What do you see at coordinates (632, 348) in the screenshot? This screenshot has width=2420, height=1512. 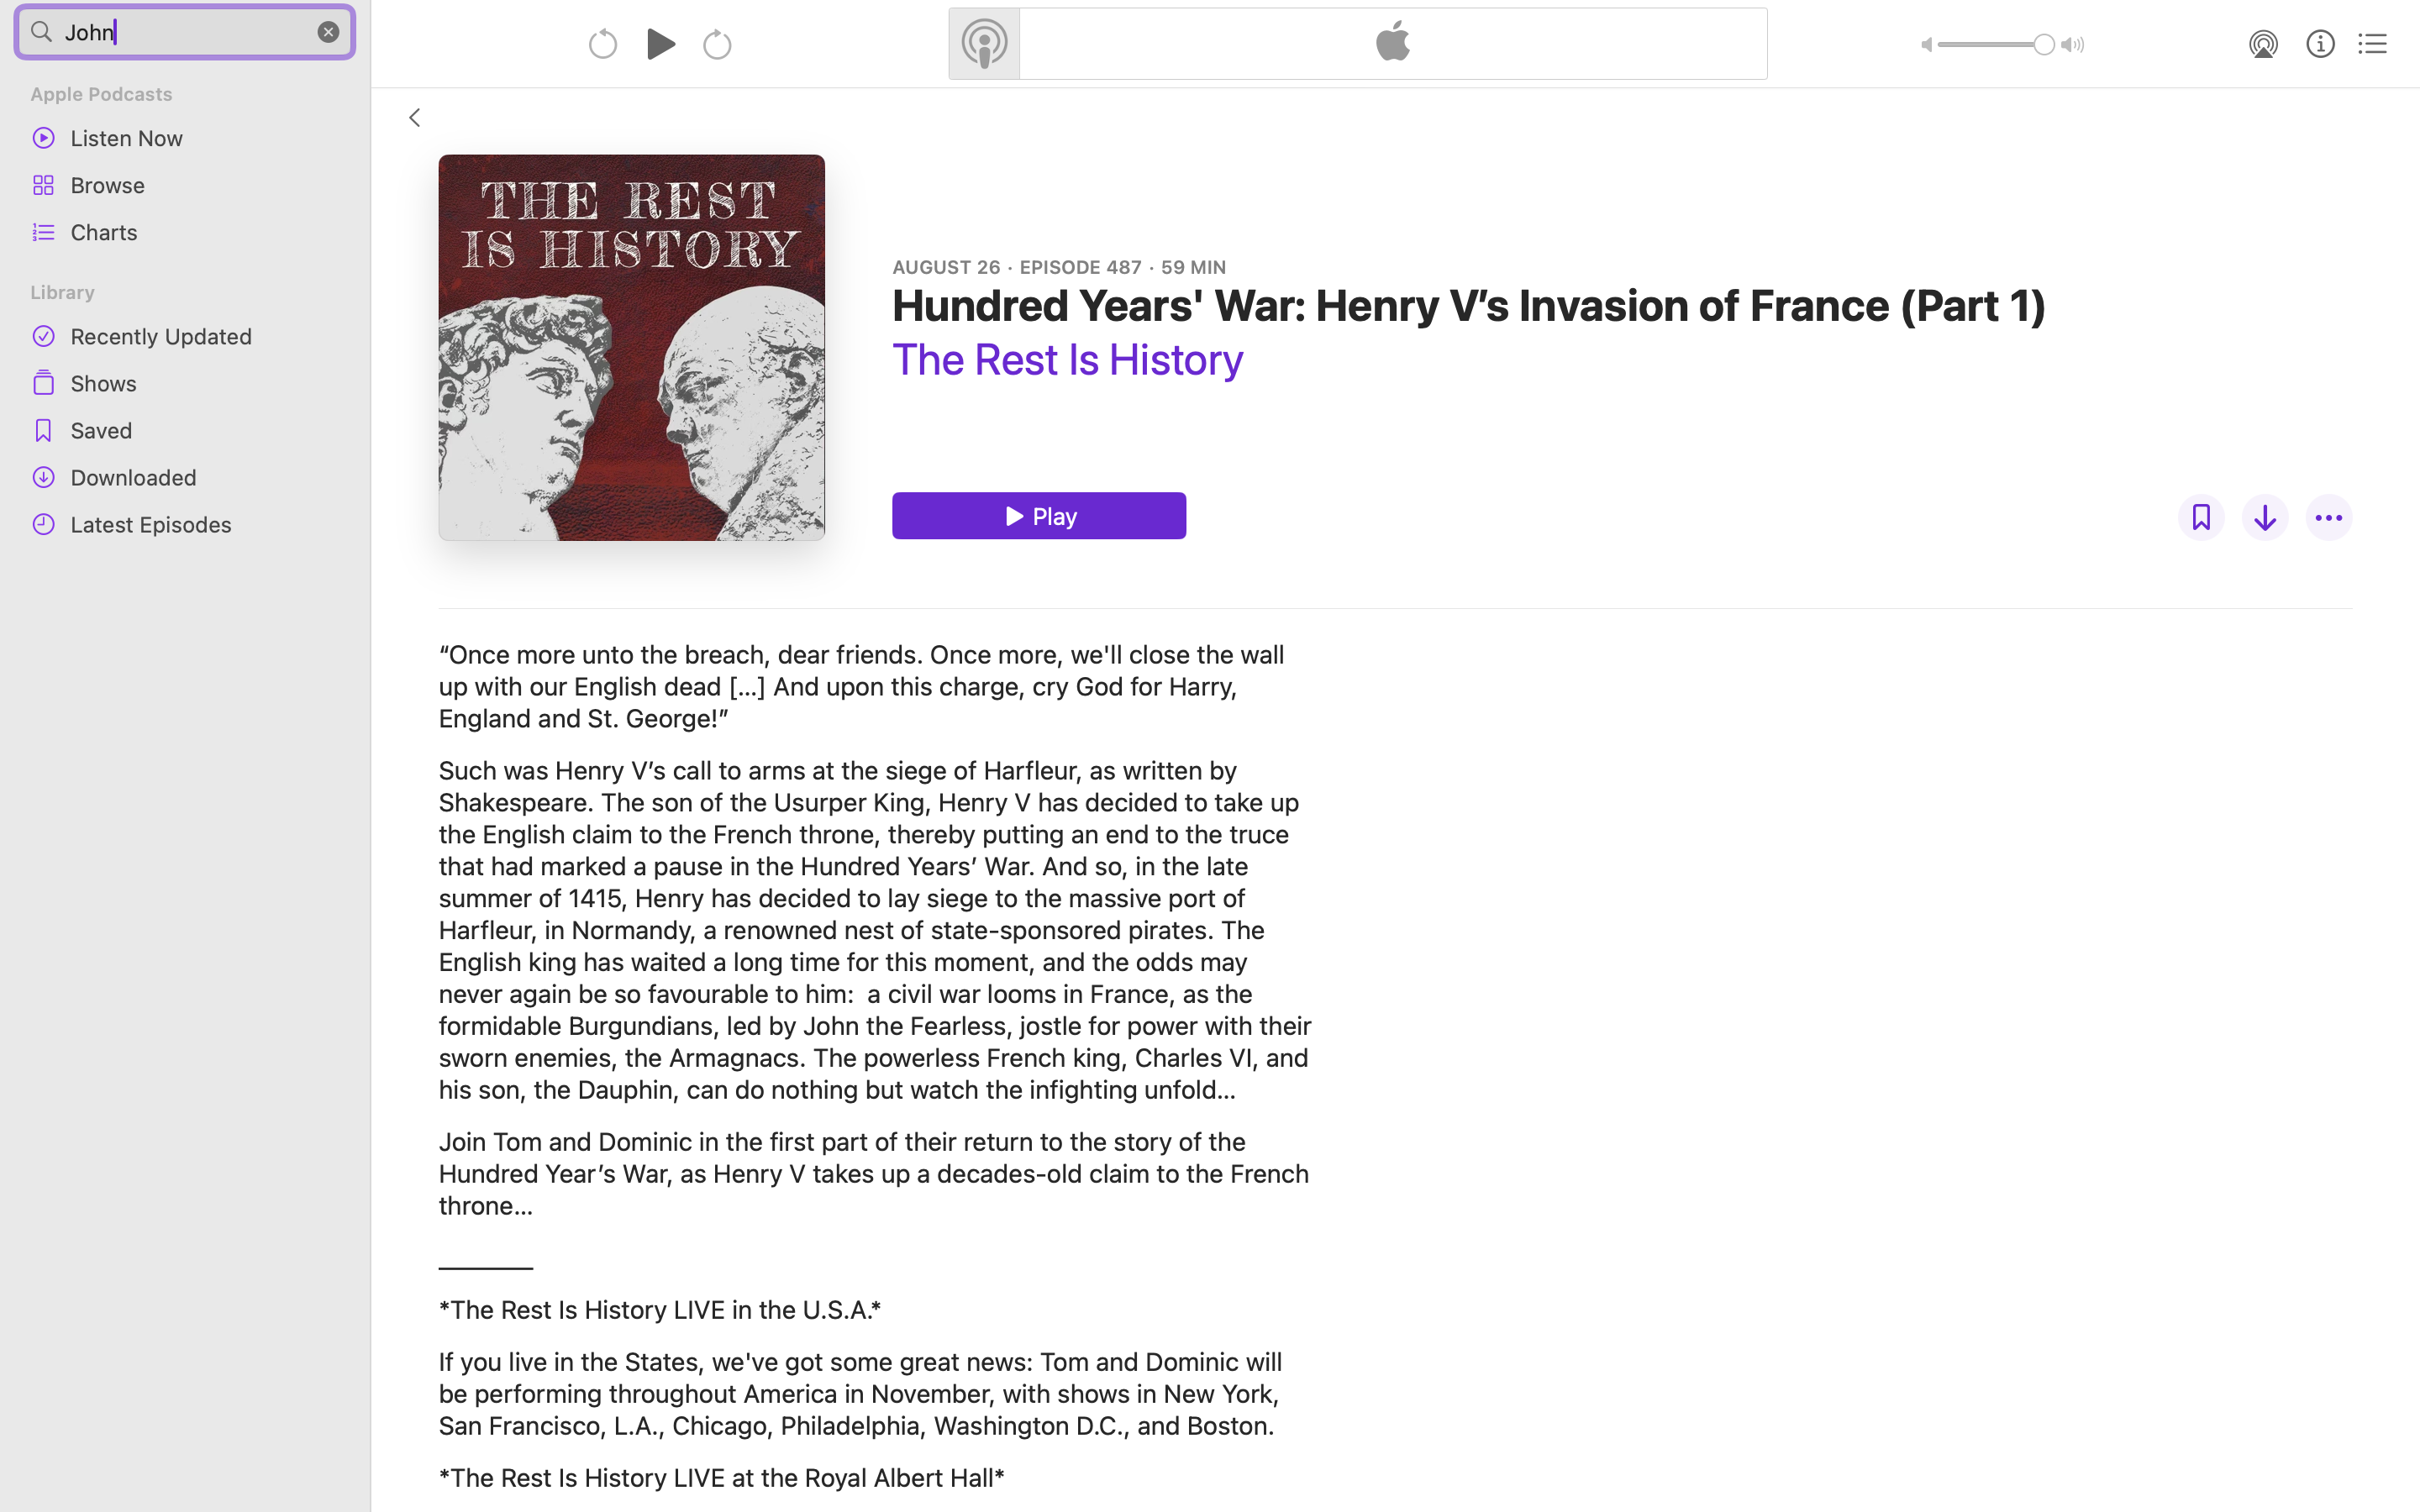 I see `Playback Progress 0%` at bounding box center [632, 348].